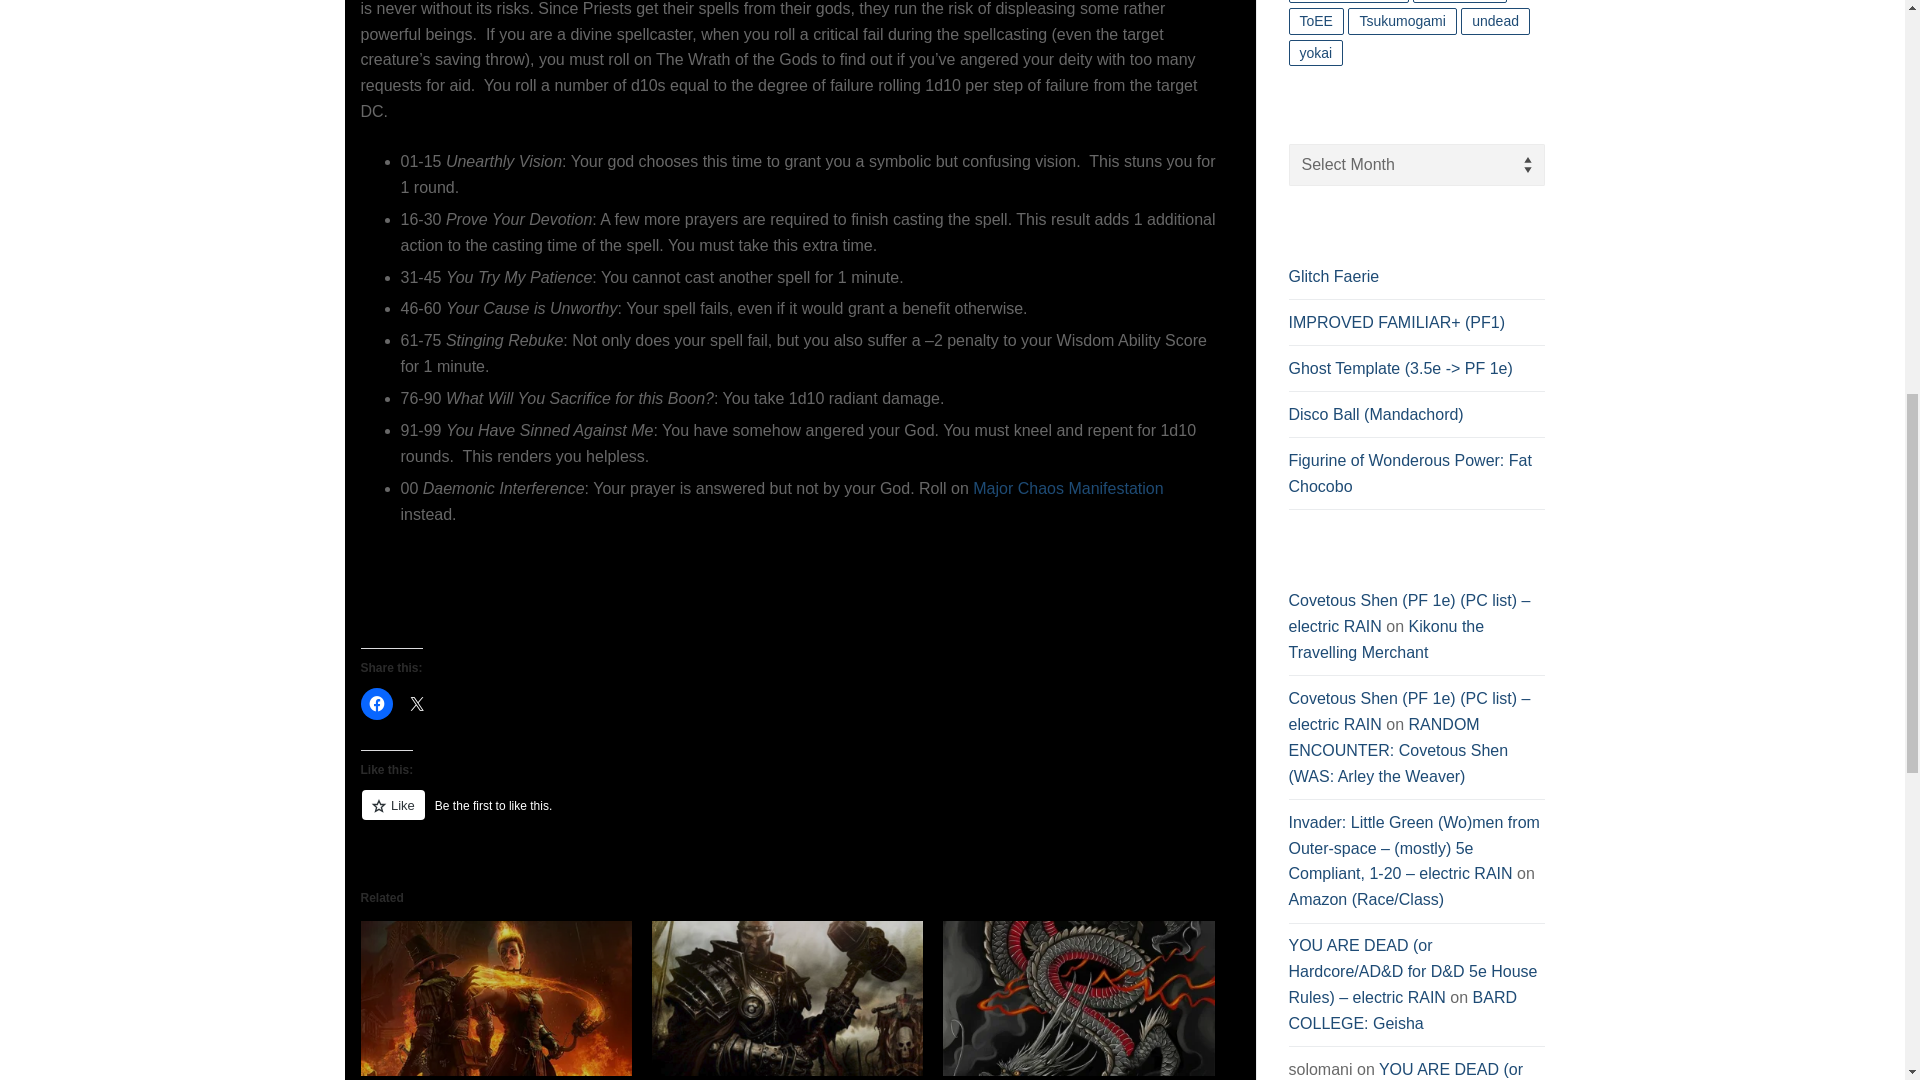 The height and width of the screenshot is (1080, 1920). I want to click on Click to share on Facebook, so click(376, 704).